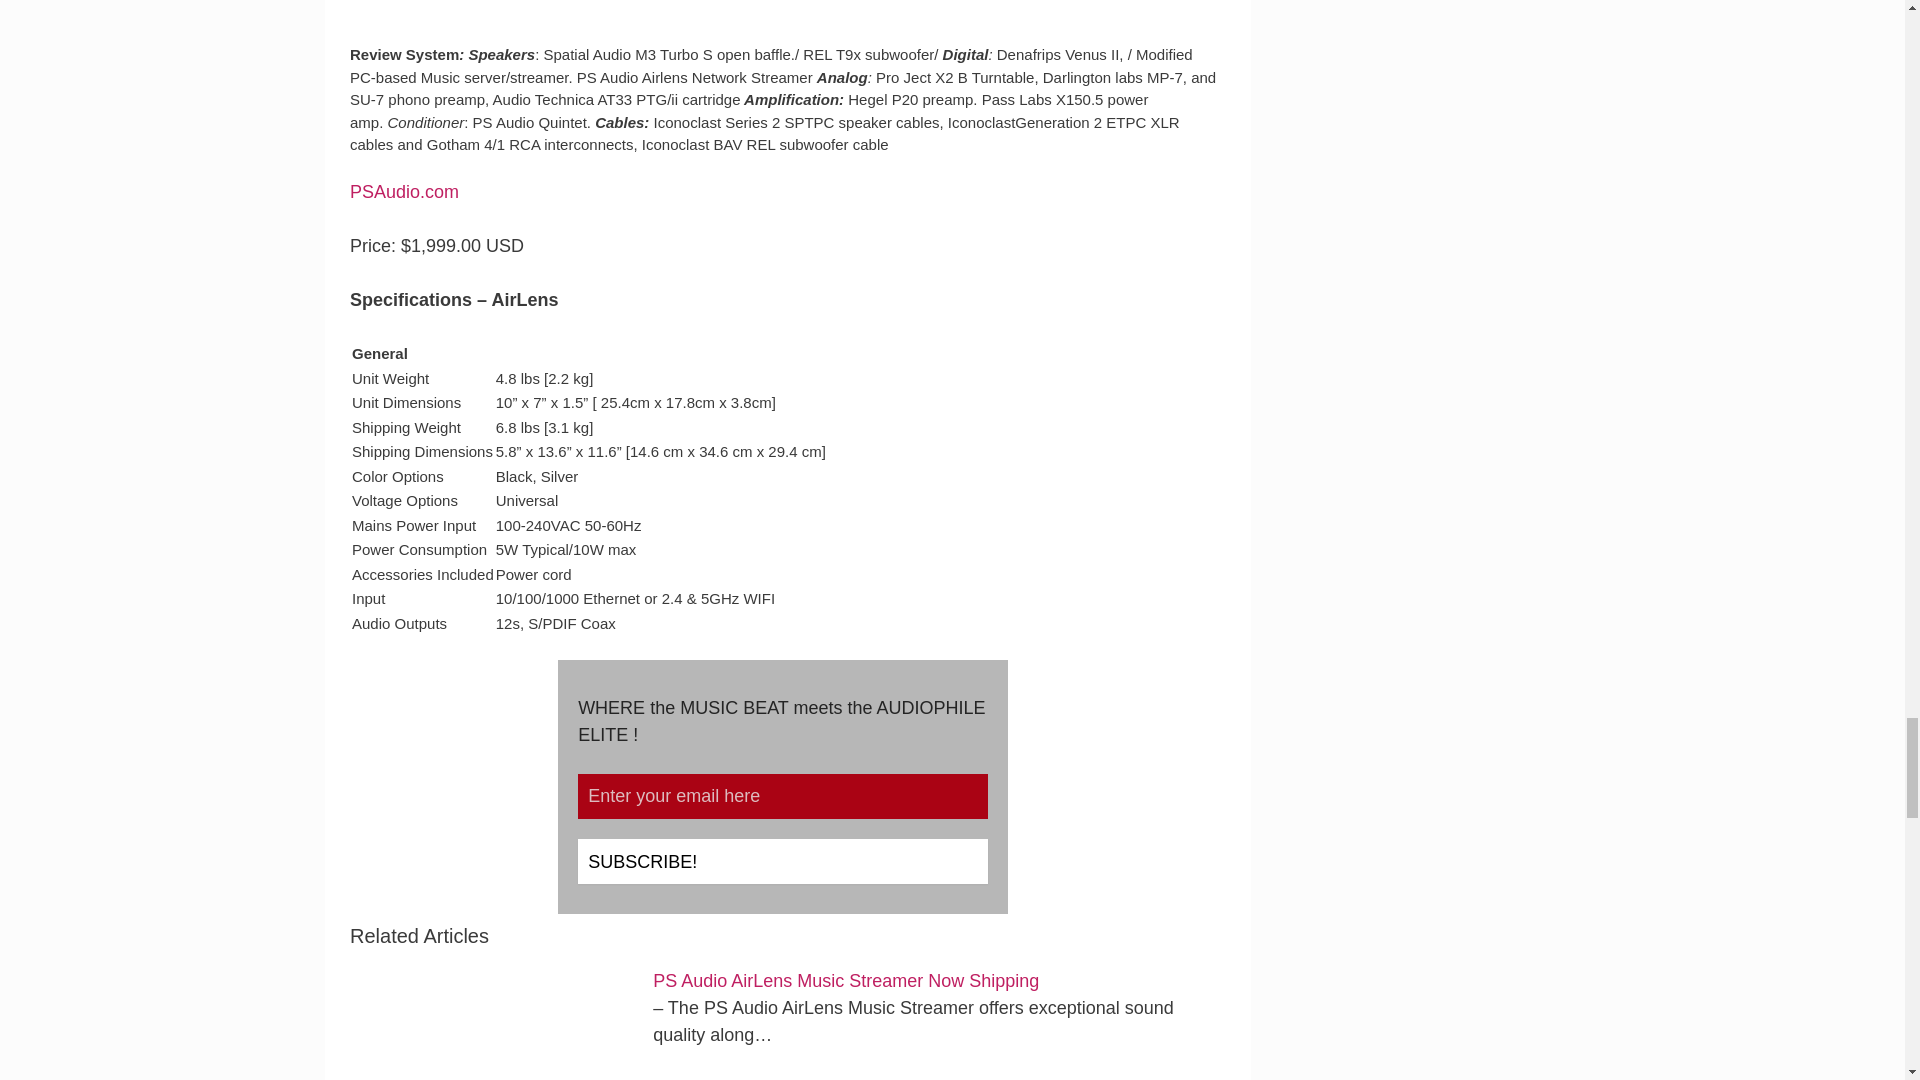 This screenshot has width=1920, height=1080. I want to click on PS Audio AirLens Music Streamer Now Shipping, so click(845, 980).